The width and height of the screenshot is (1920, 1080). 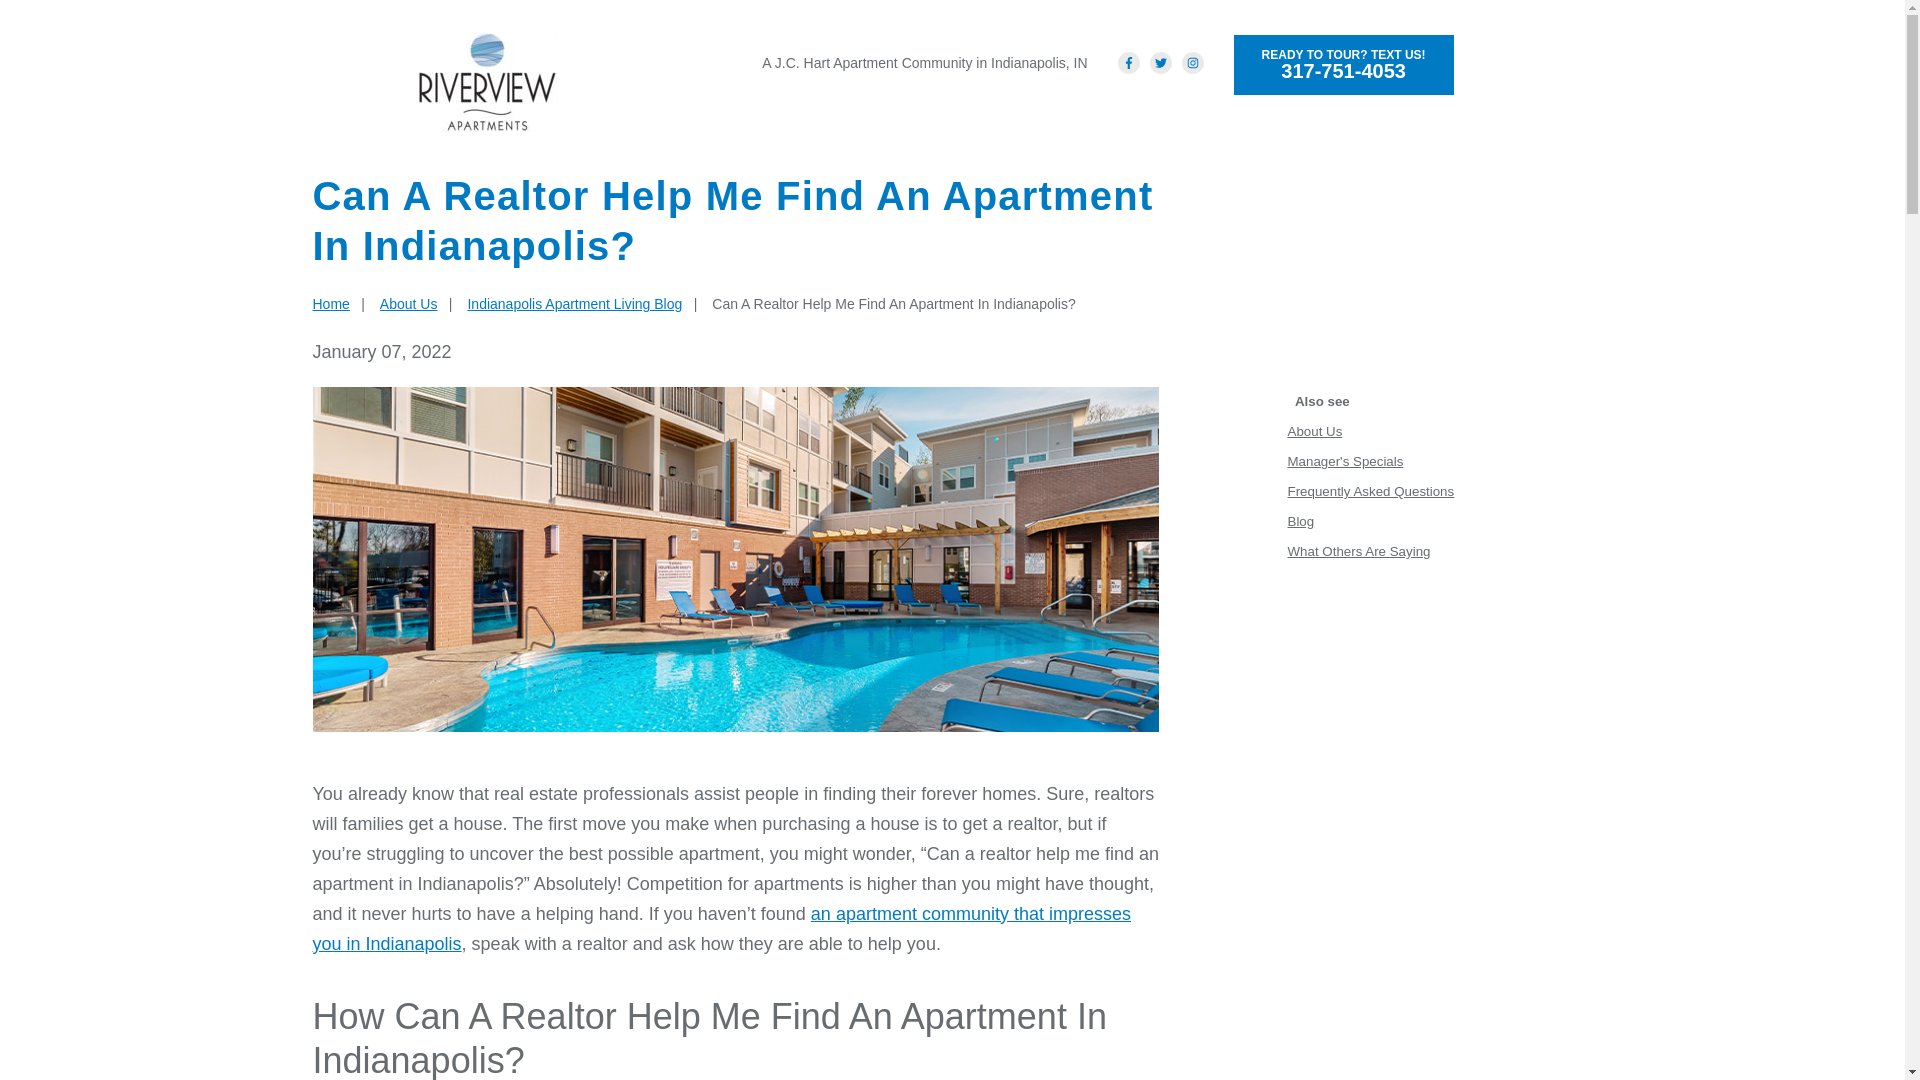 I want to click on Riverview Apartments Home, so click(x=1304, y=118).